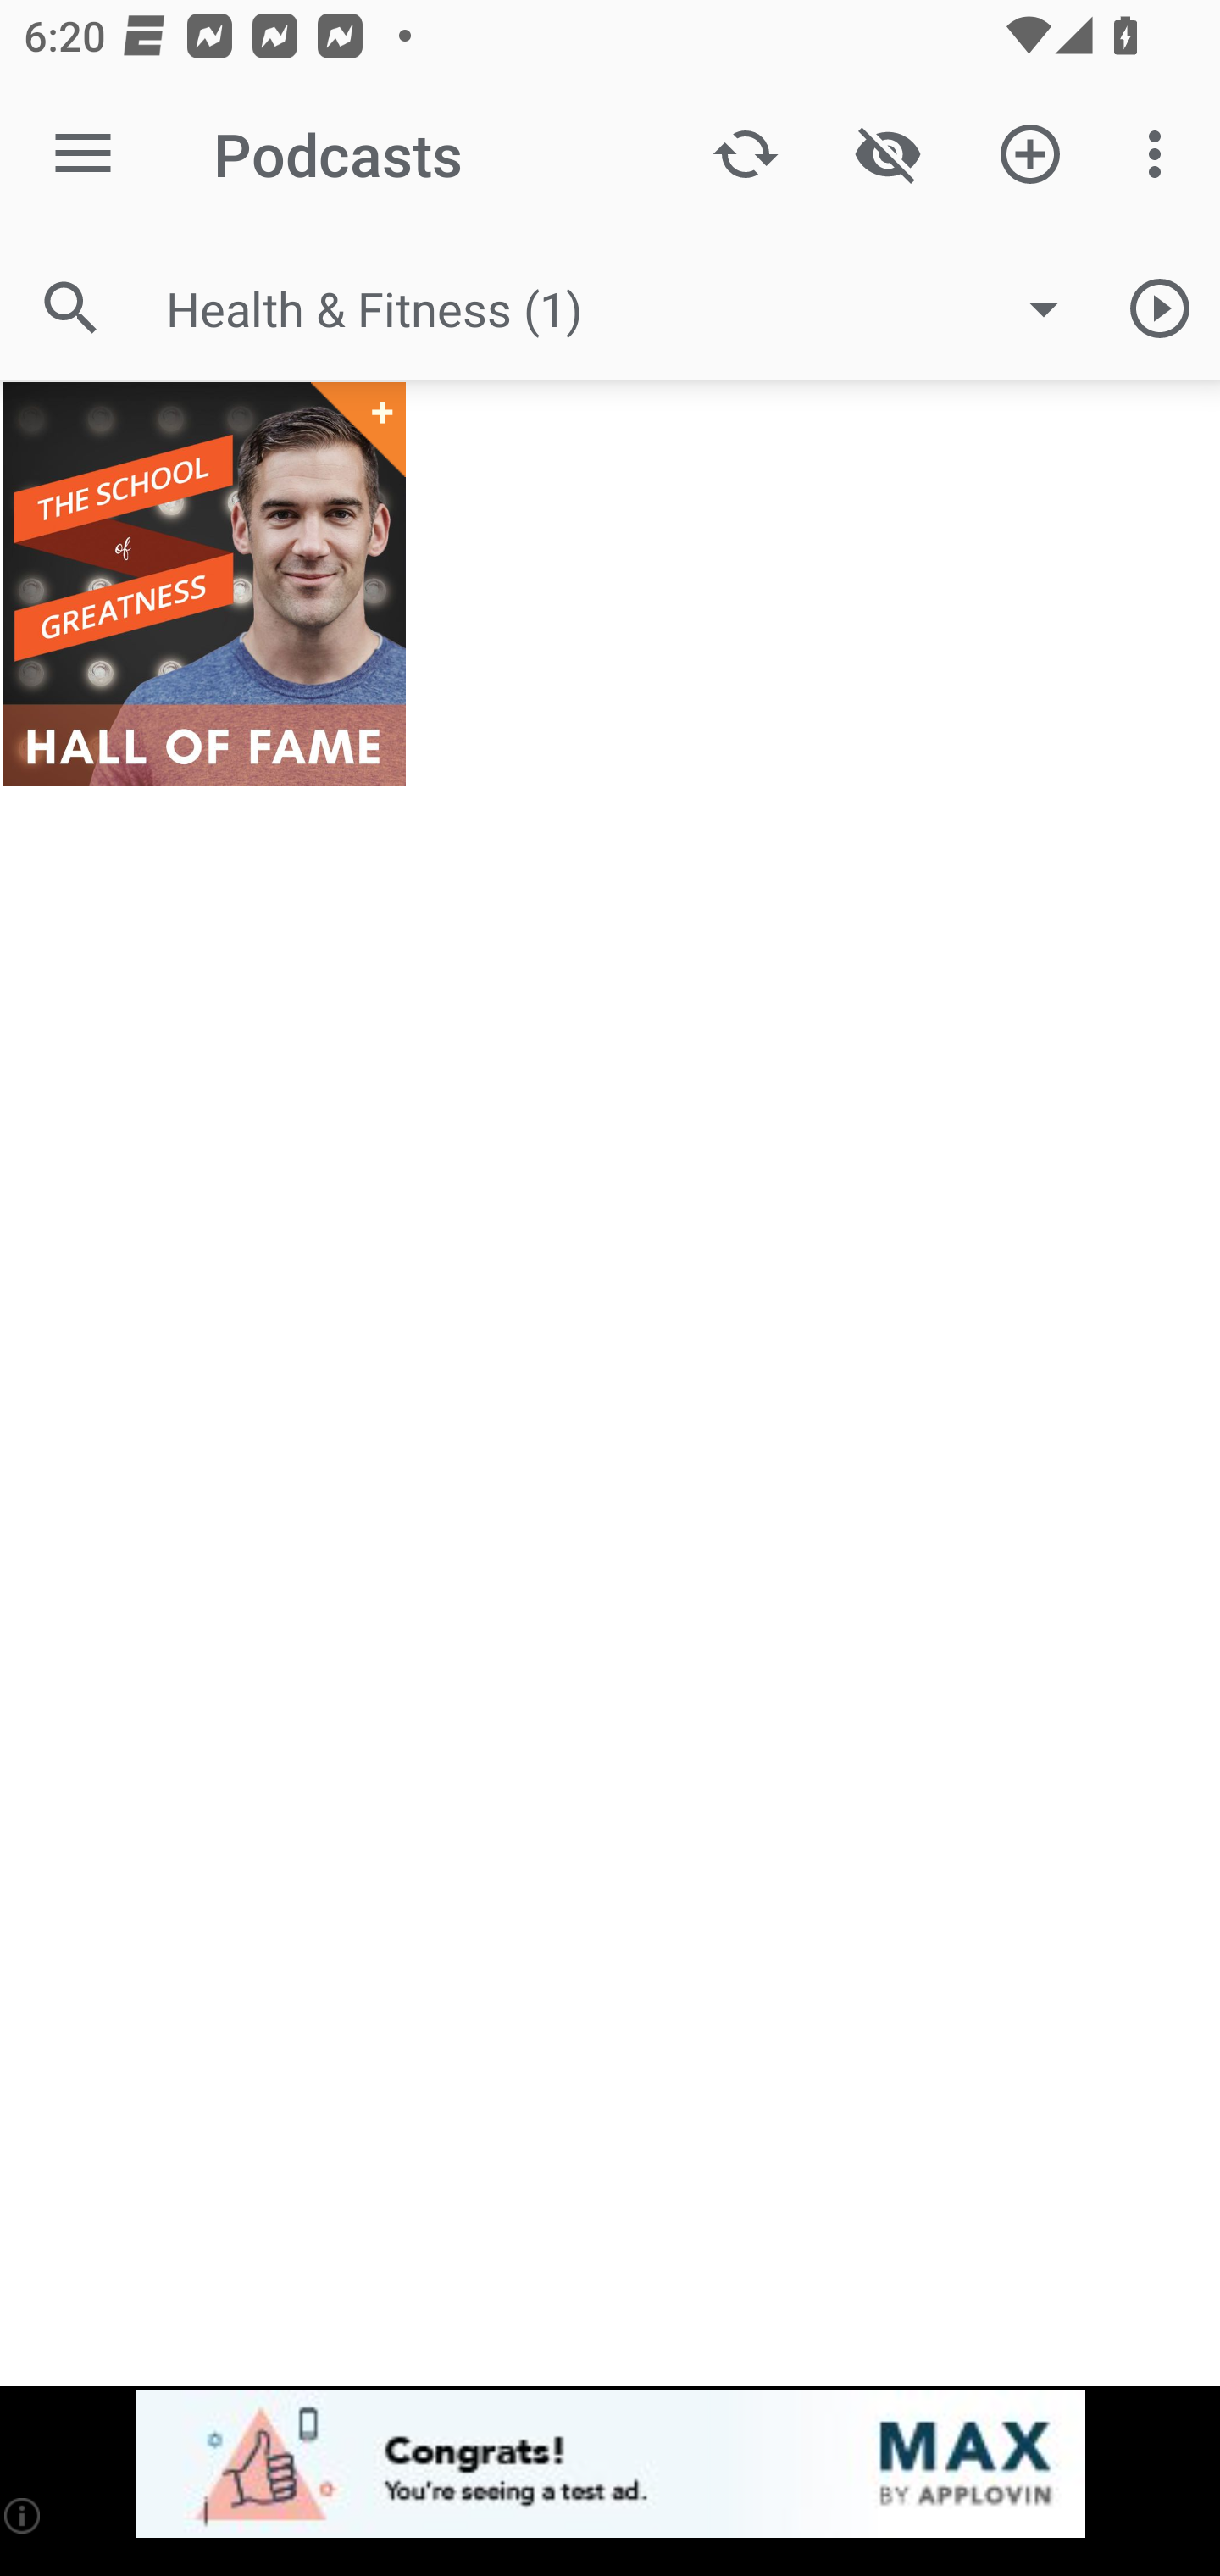  Describe the element at coordinates (629, 308) in the screenshot. I see `Health & Fitness (1)` at that location.